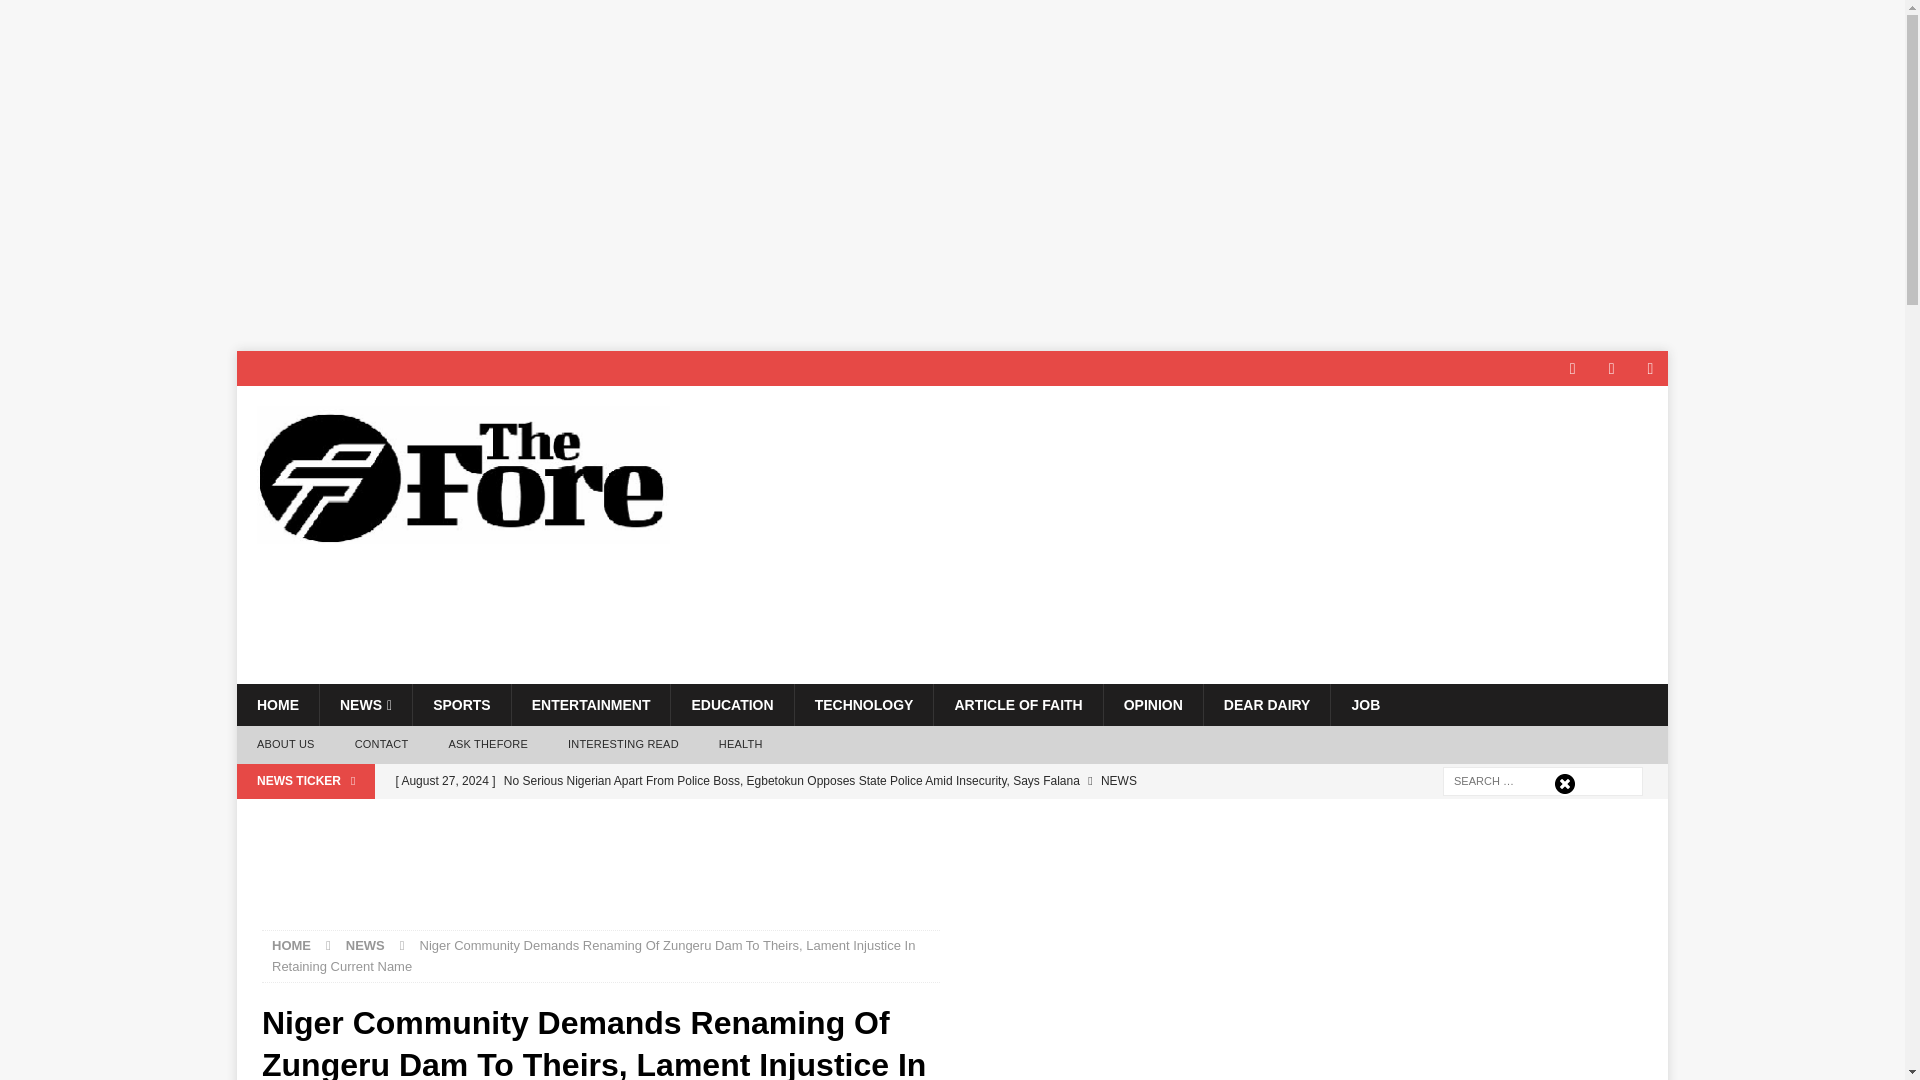 Image resolution: width=1920 pixels, height=1080 pixels. Describe the element at coordinates (1364, 704) in the screenshot. I see `JOB` at that location.